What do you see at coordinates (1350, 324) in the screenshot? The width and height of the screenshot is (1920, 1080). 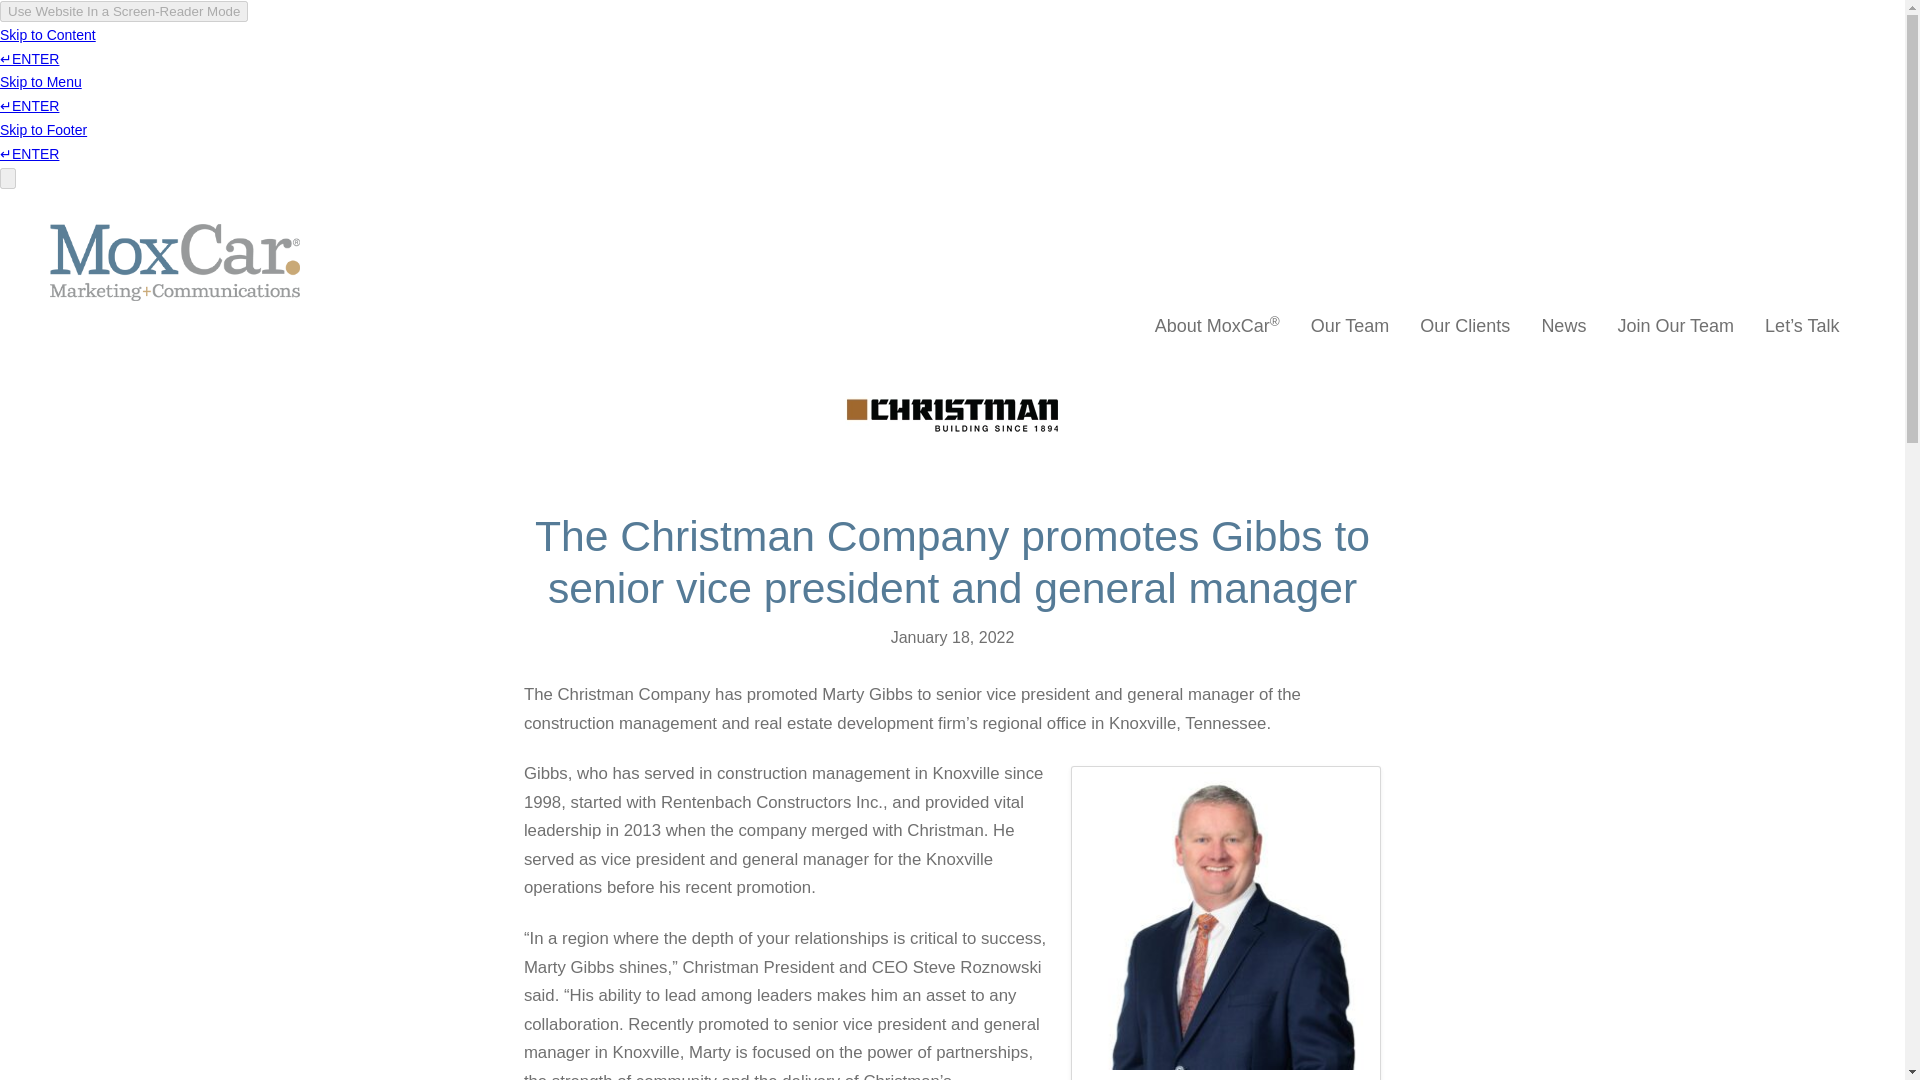 I see `Our Team` at bounding box center [1350, 324].